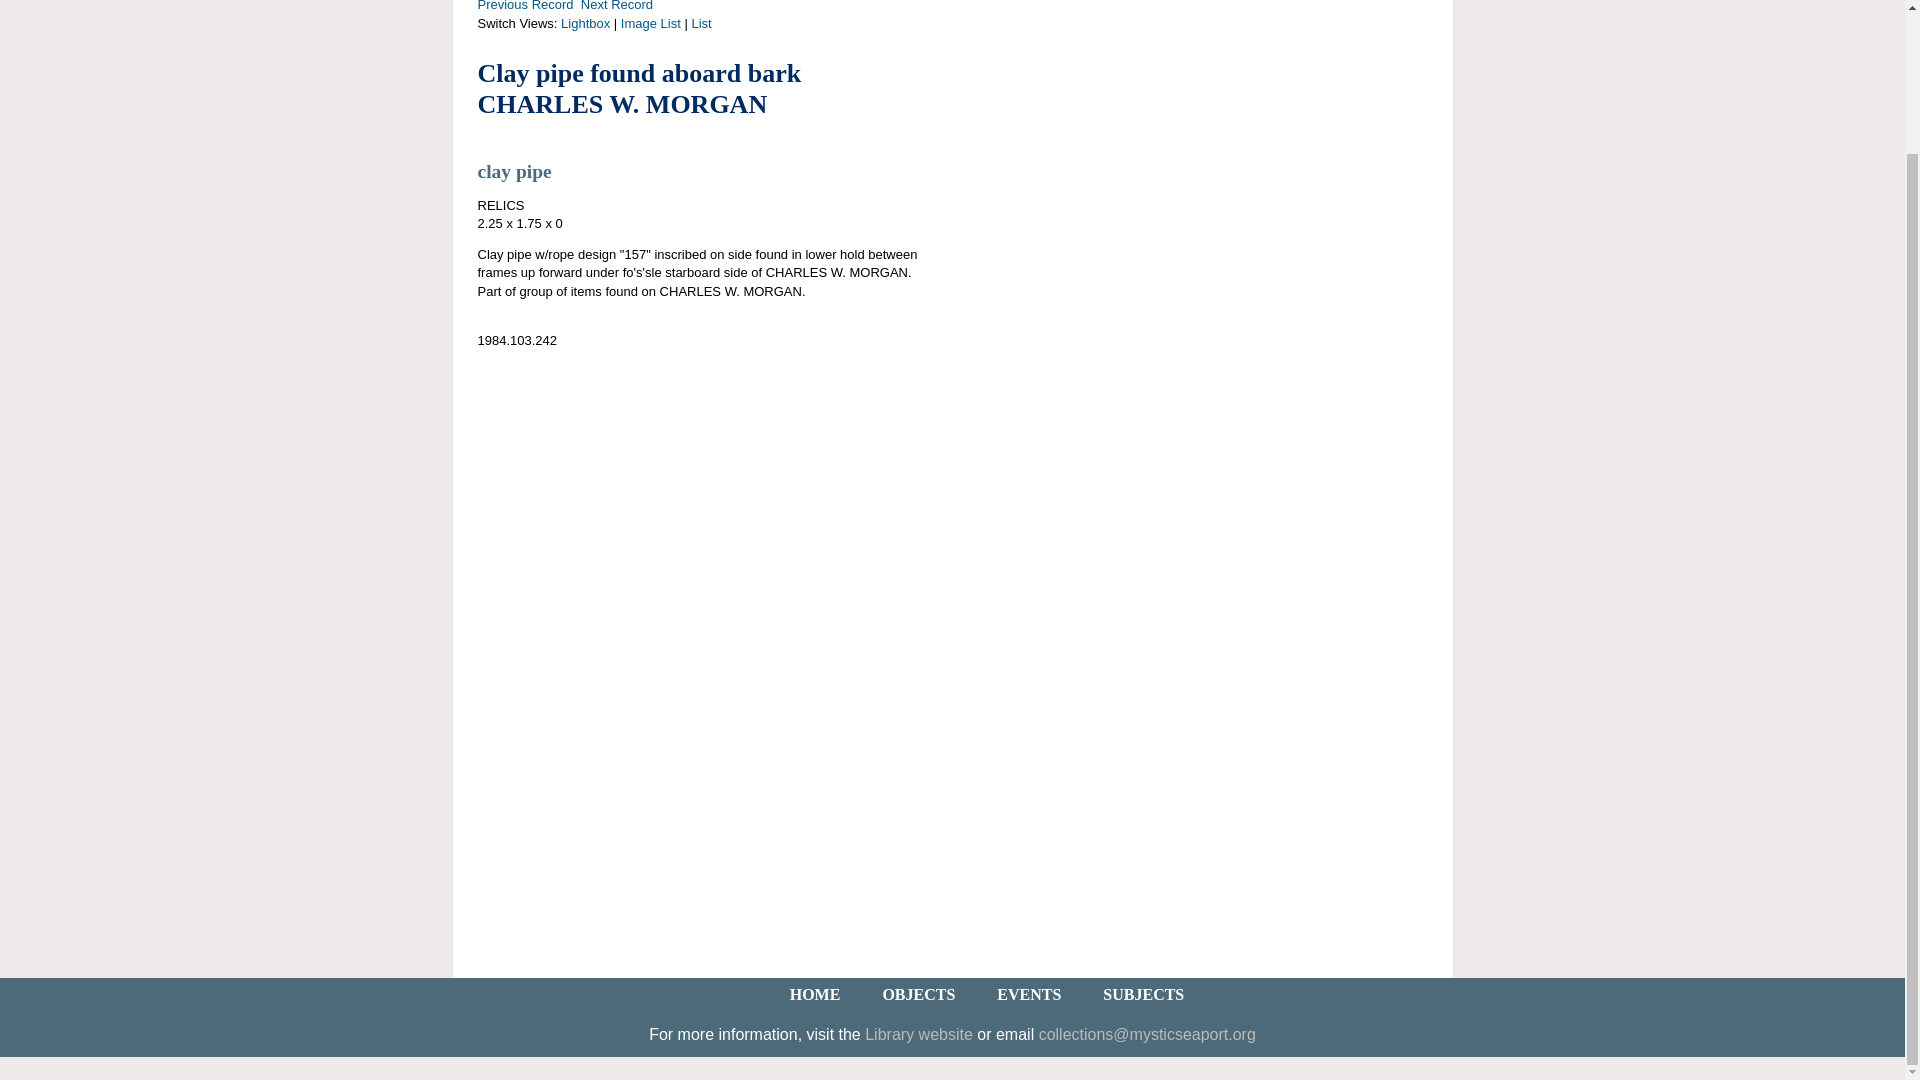 Image resolution: width=1920 pixels, height=1080 pixels. Describe the element at coordinates (816, 994) in the screenshot. I see `HOME` at that location.